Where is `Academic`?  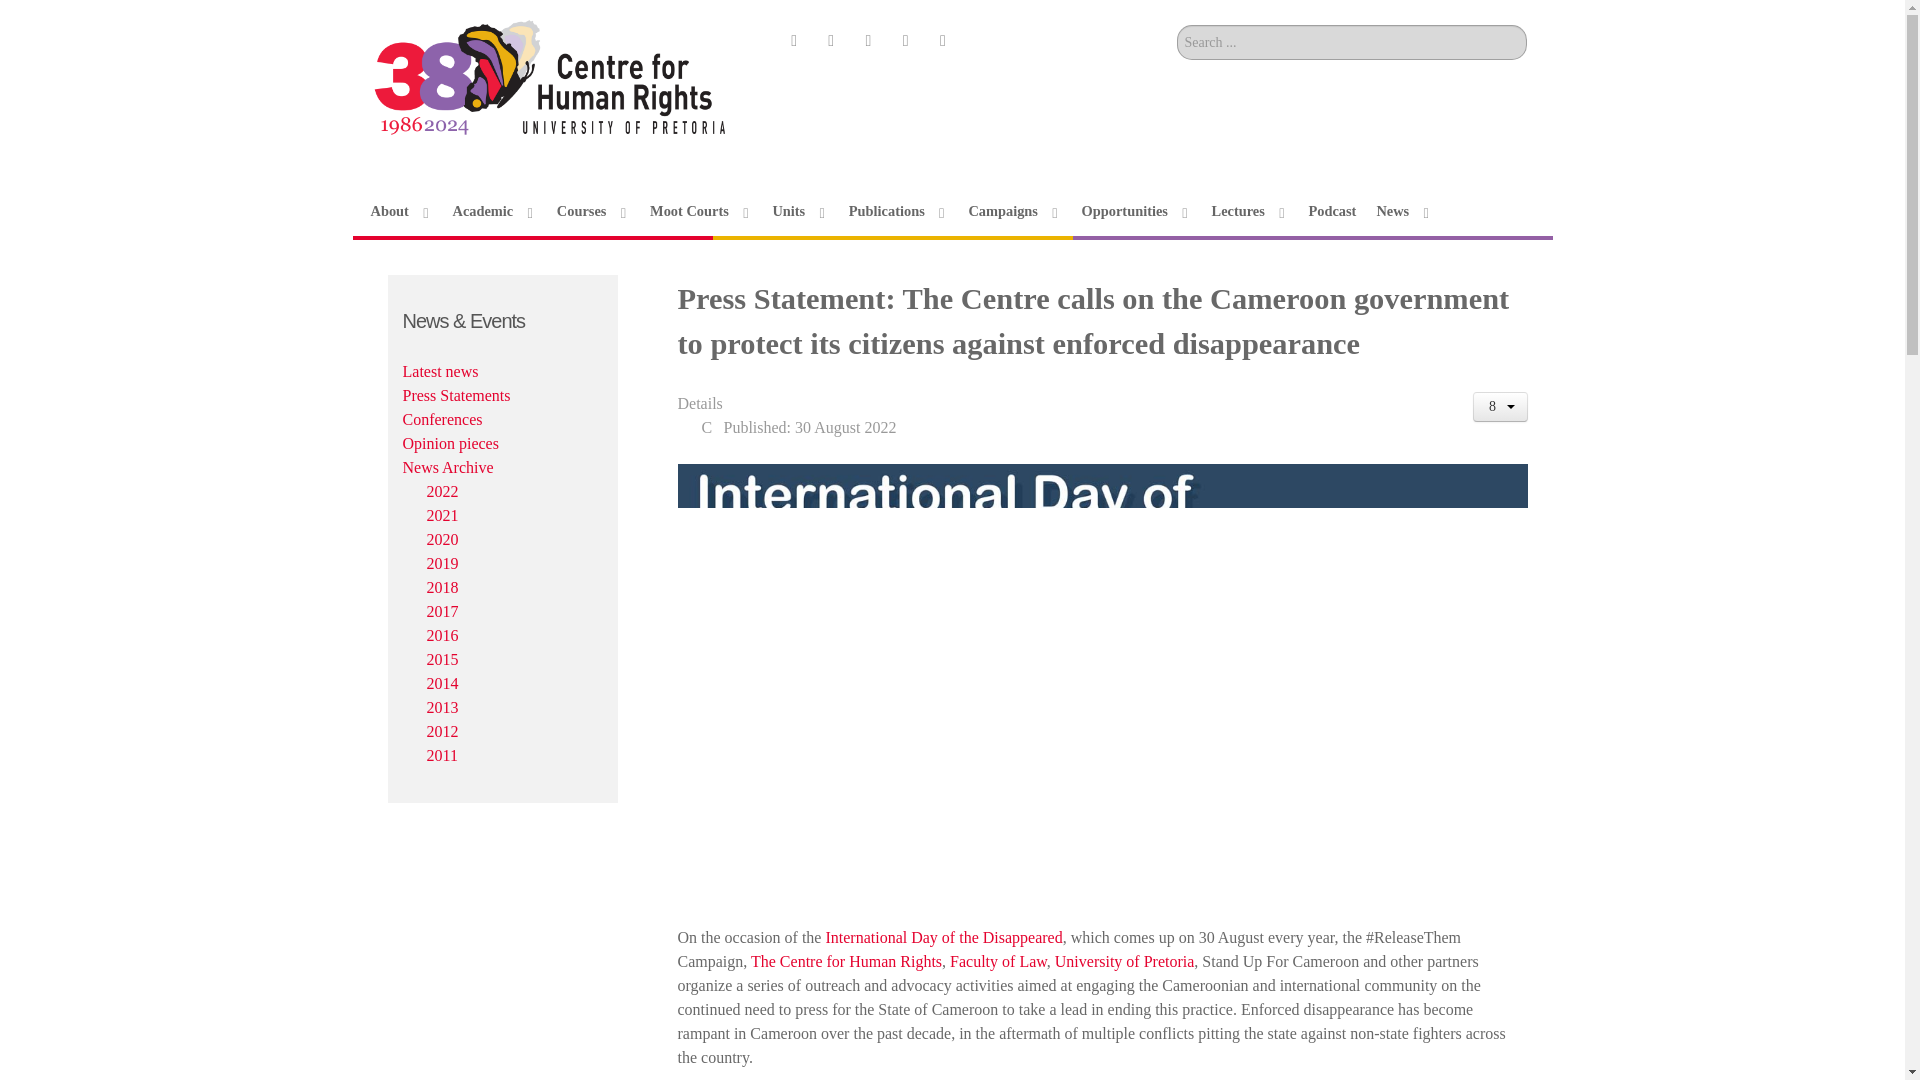
Academic is located at coordinates (493, 210).